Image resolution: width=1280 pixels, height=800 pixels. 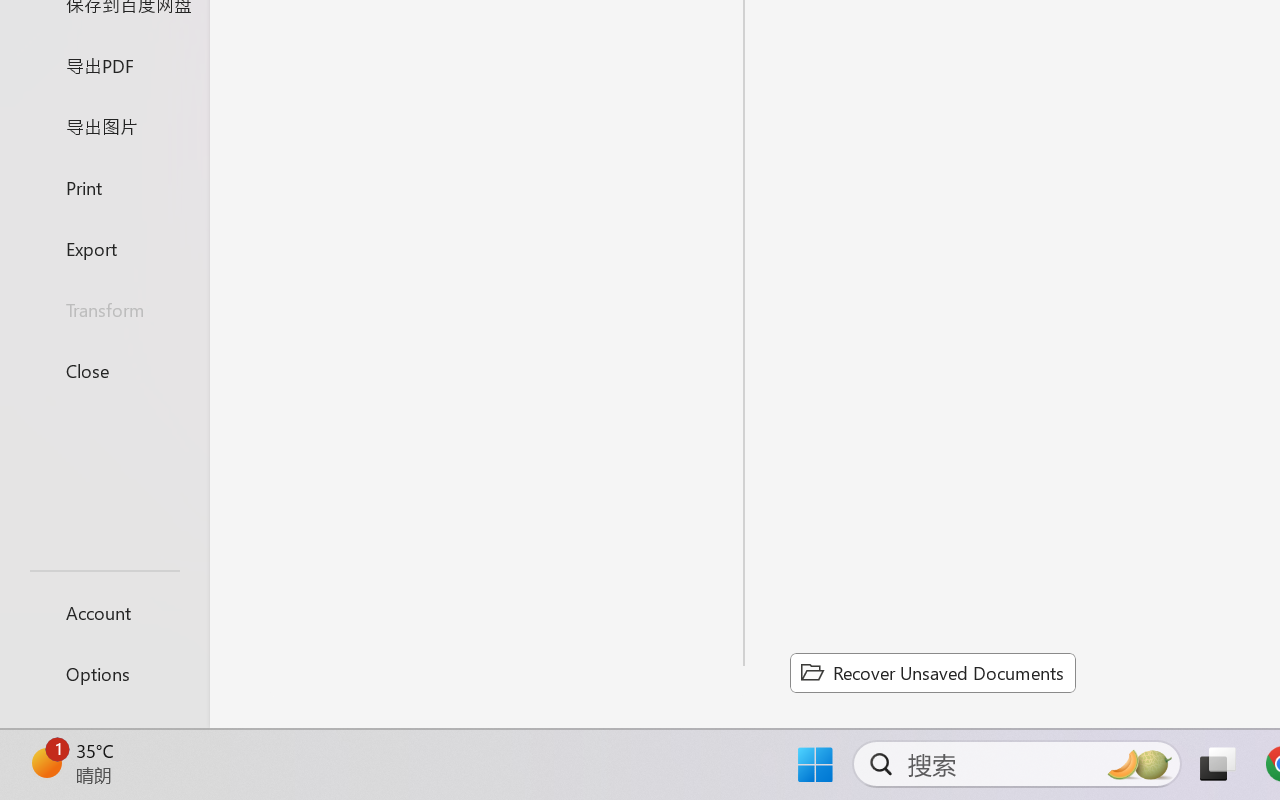 What do you see at coordinates (932, 672) in the screenshot?
I see `Recover Unsaved Documents` at bounding box center [932, 672].